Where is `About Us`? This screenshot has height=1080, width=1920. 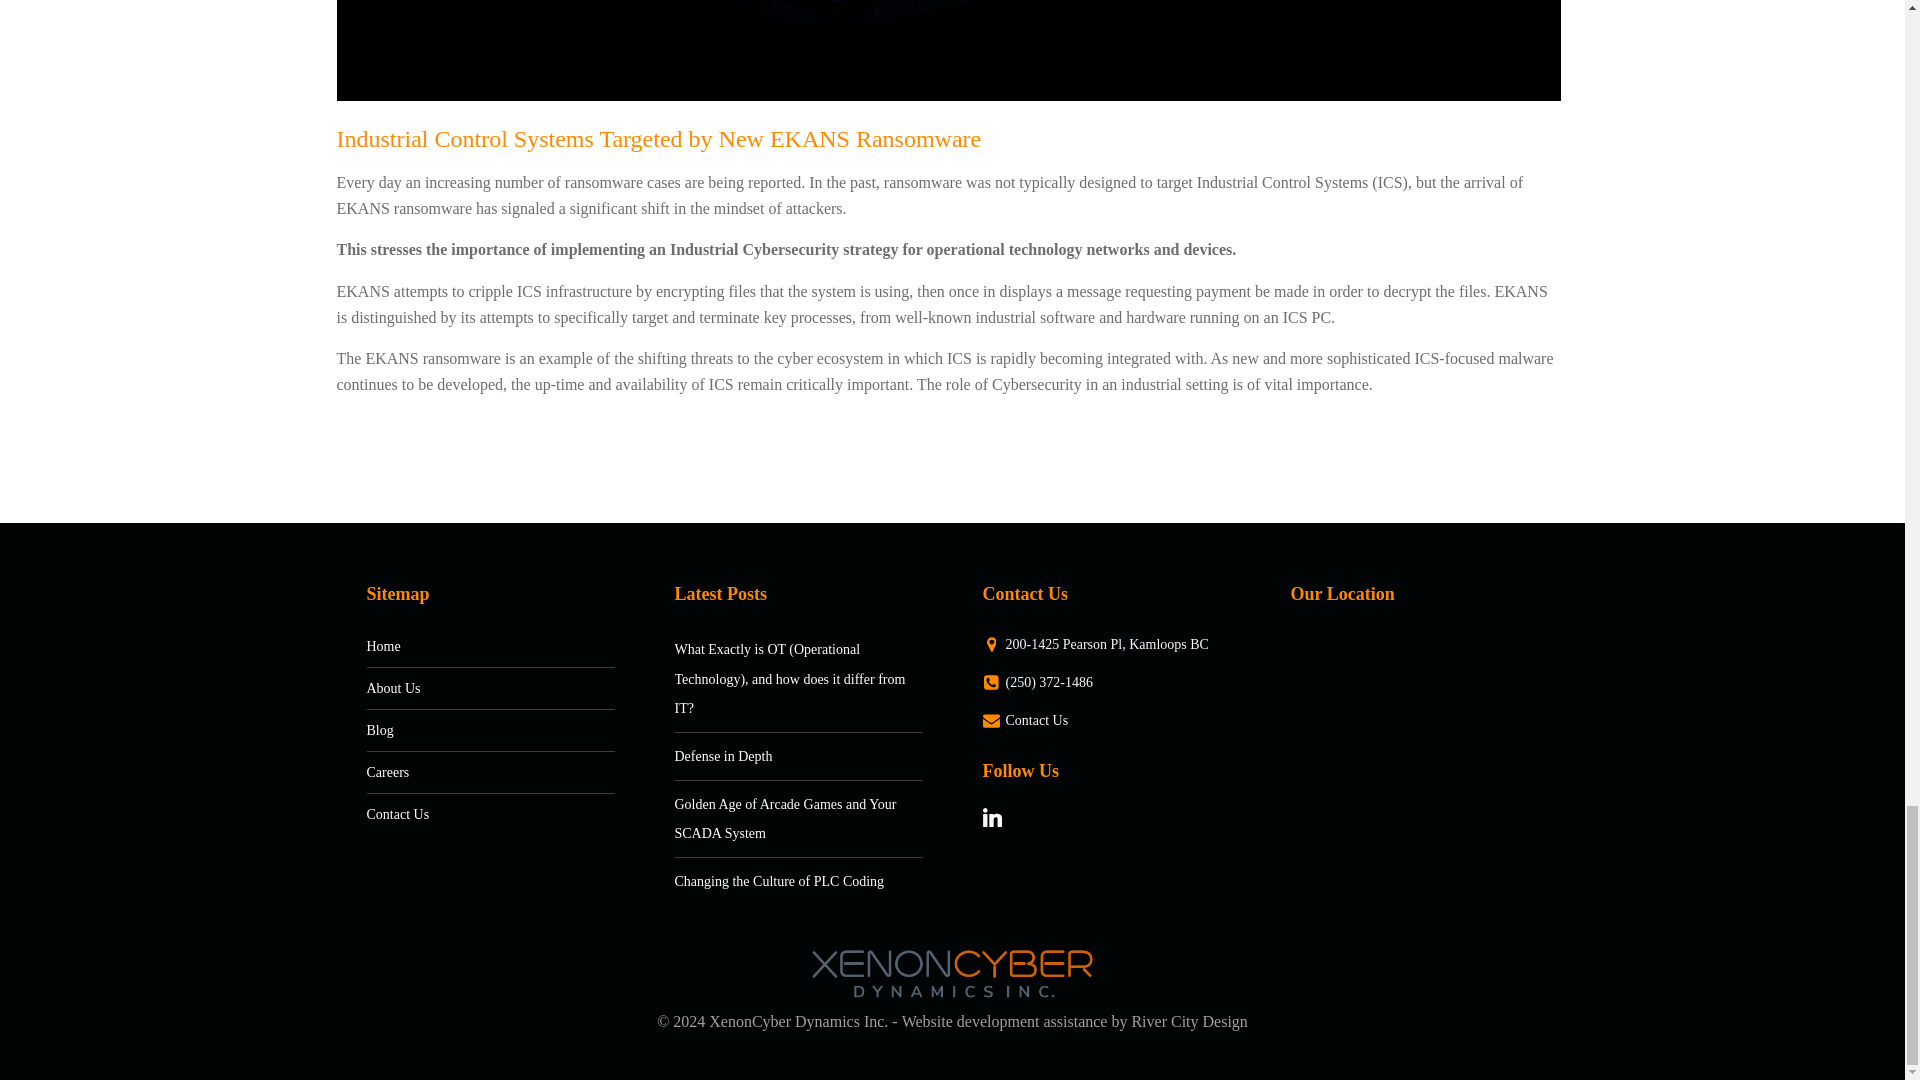 About Us is located at coordinates (465, 688).